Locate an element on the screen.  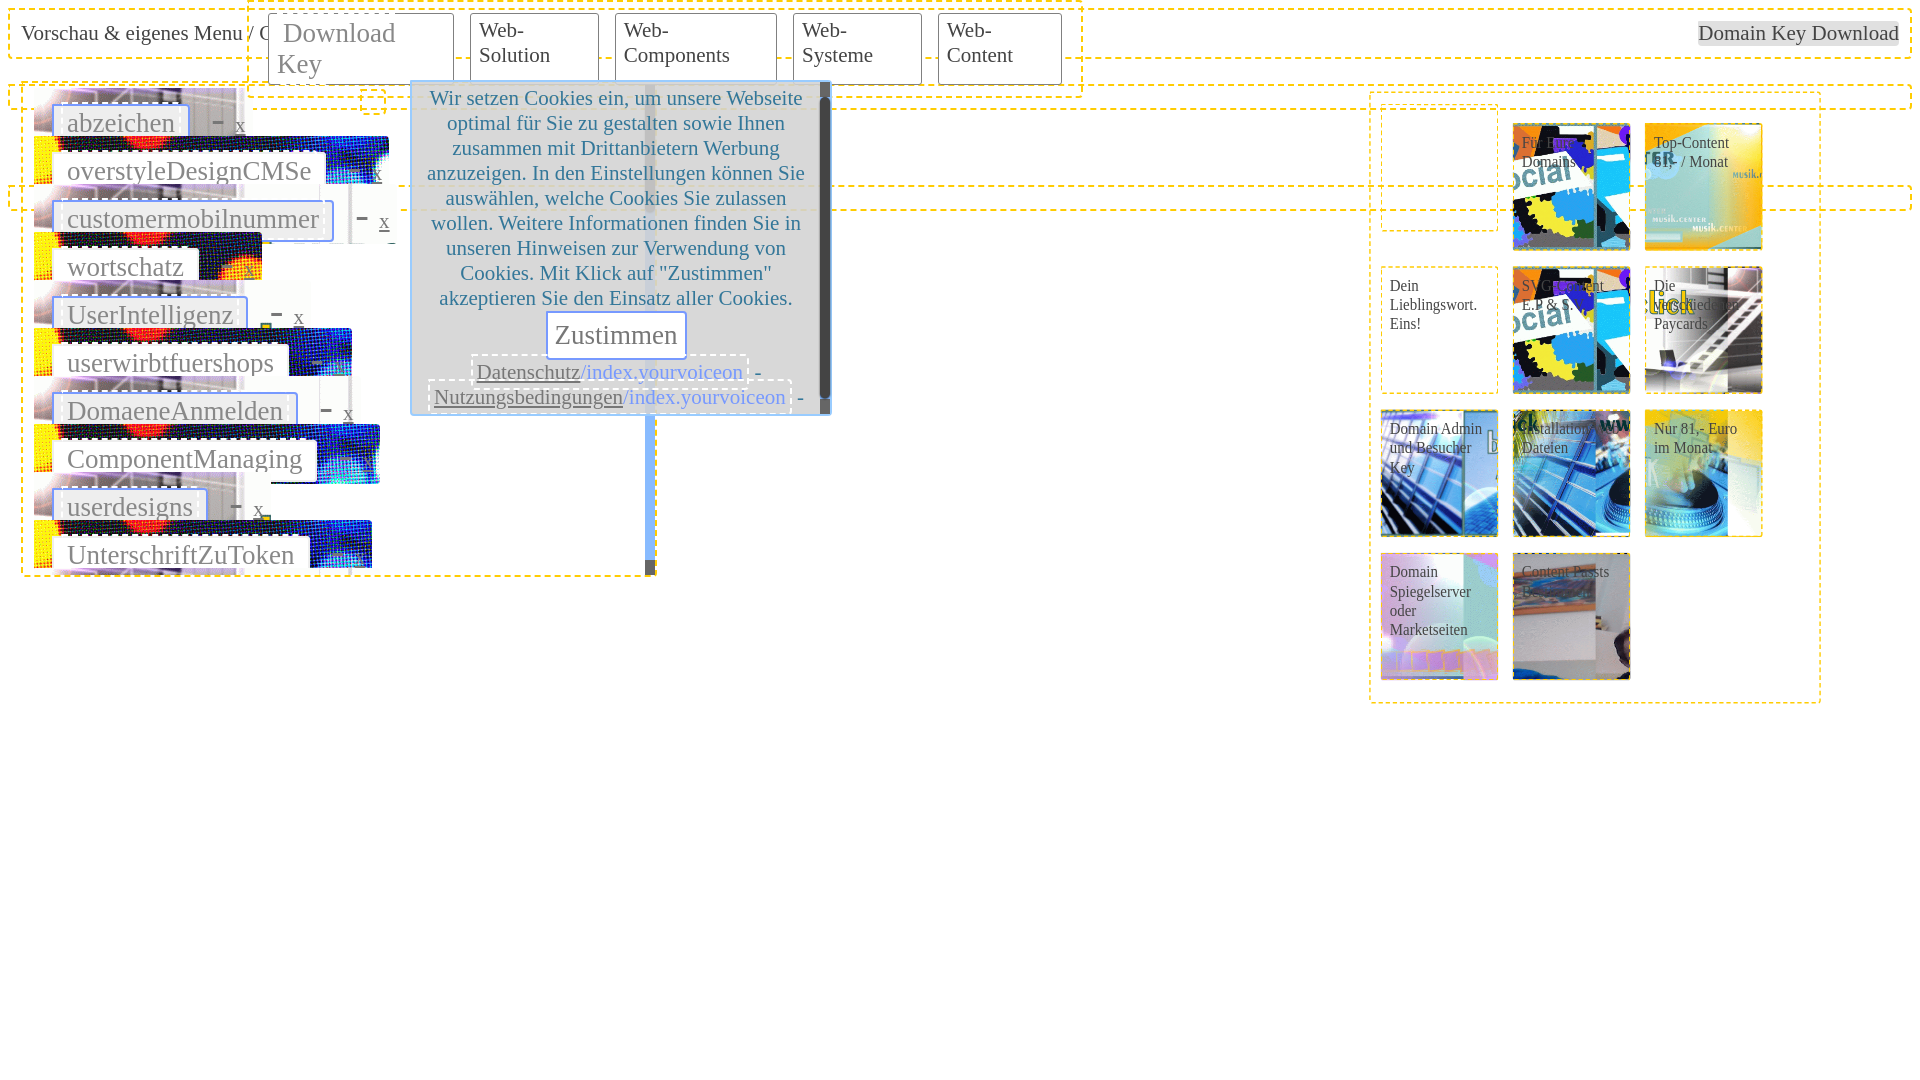
MarkennamenSearchEngines - x is located at coordinates (248, 1030).